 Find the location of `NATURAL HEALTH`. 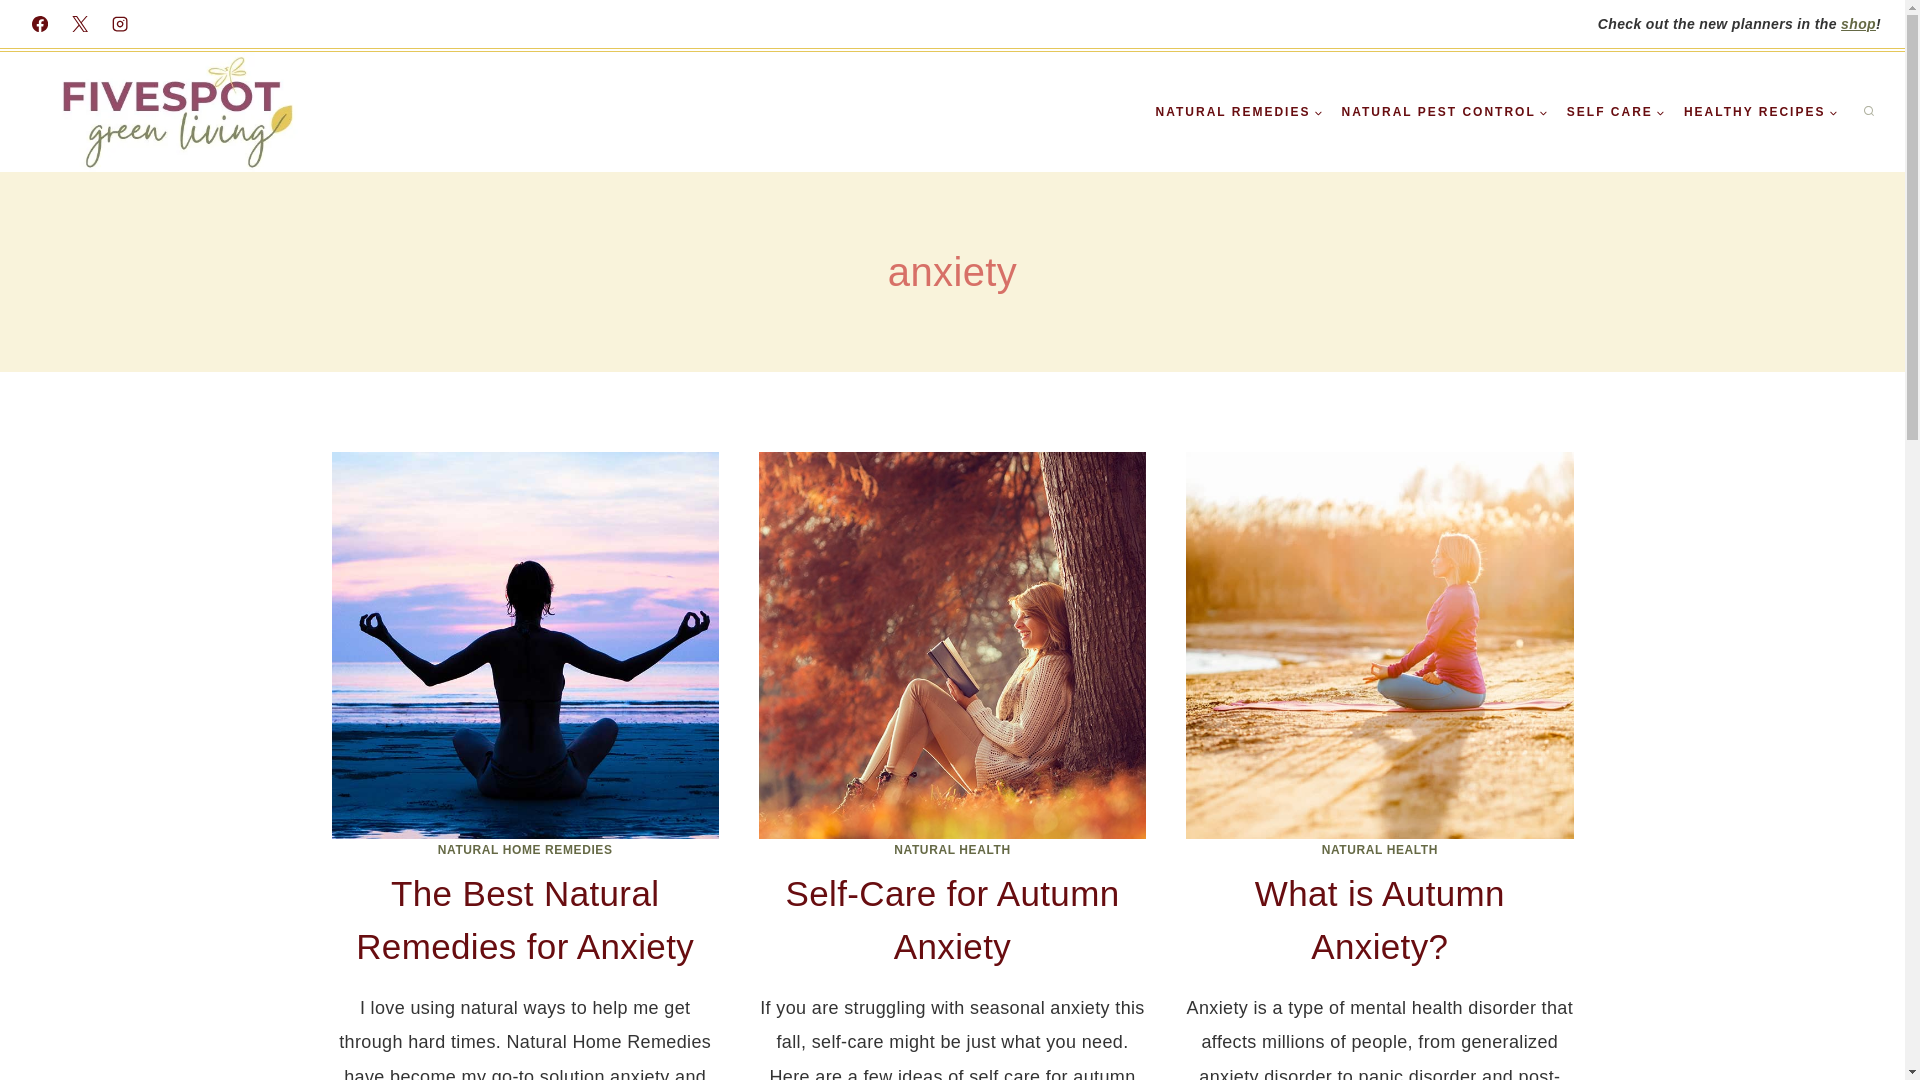

NATURAL HEALTH is located at coordinates (1380, 850).